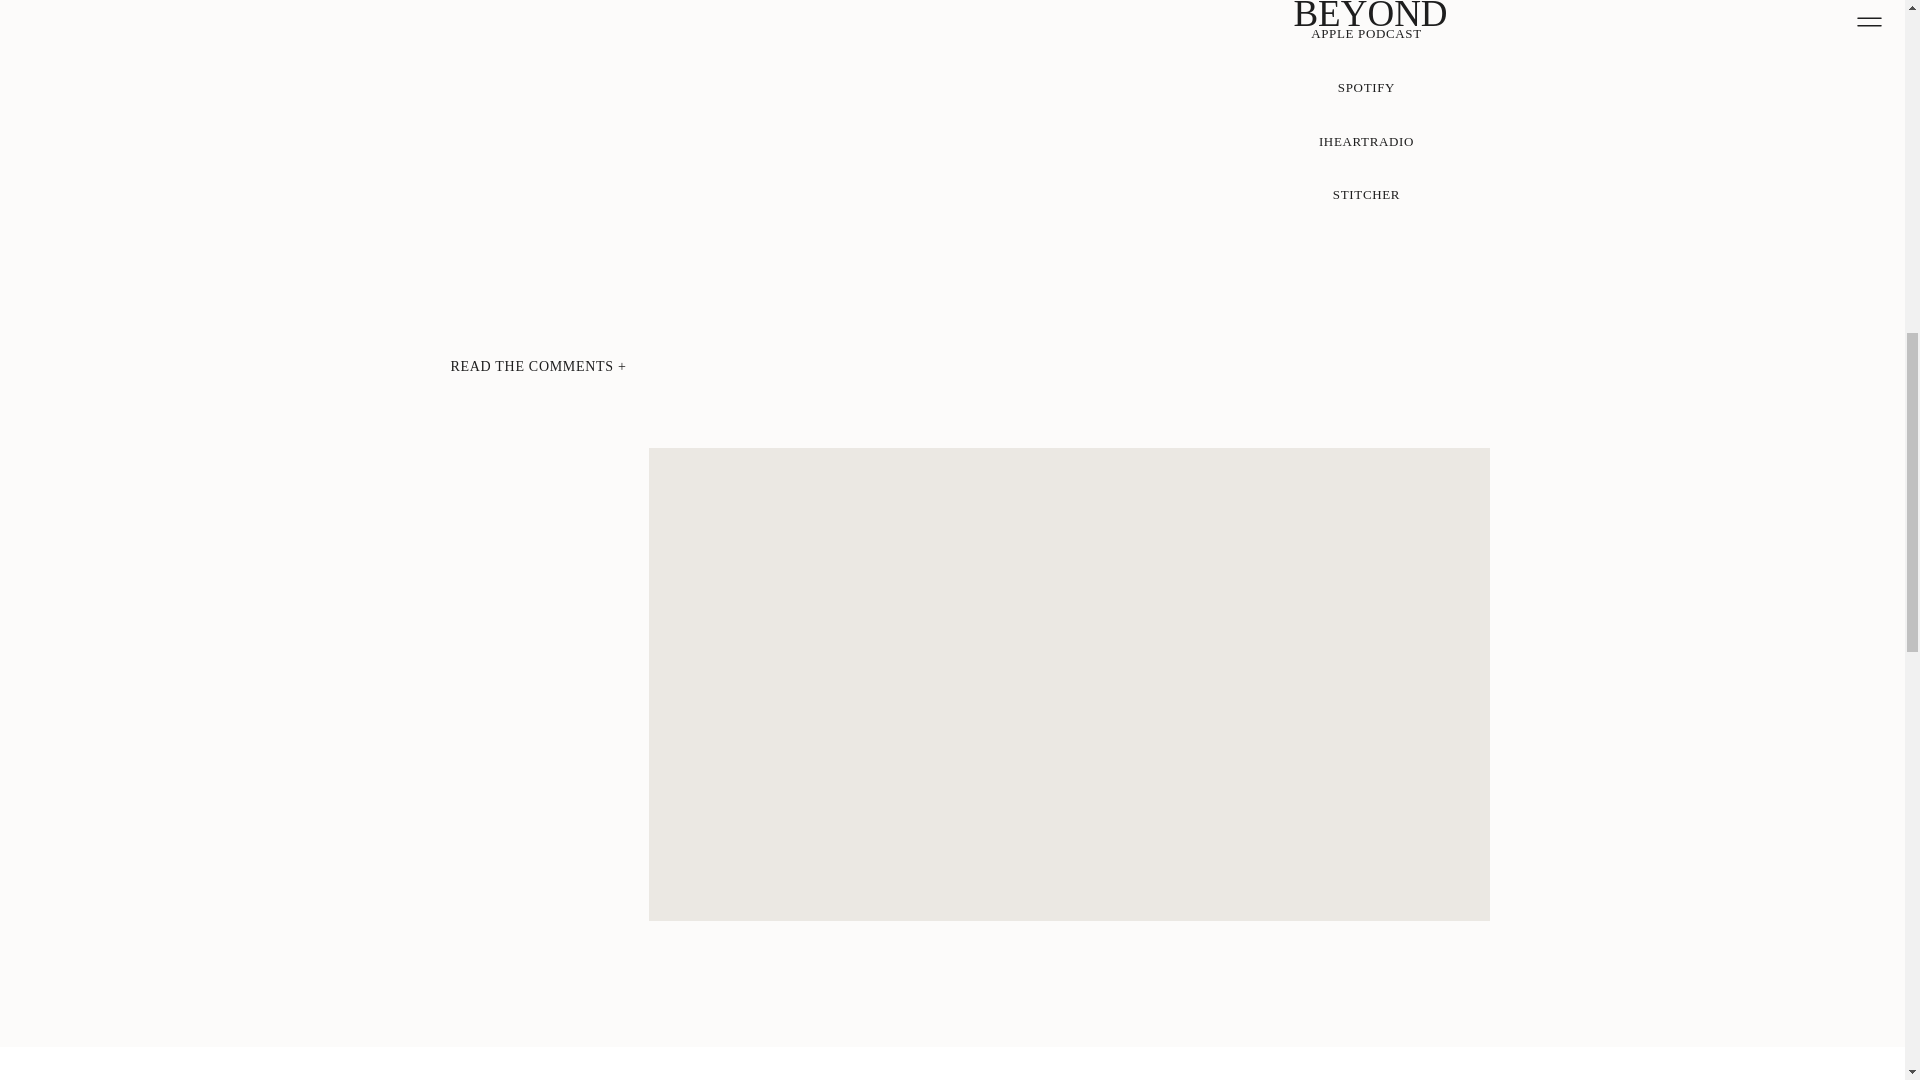 This screenshot has height=1080, width=1920. Describe the element at coordinates (1367, 194) in the screenshot. I see `STITCHER` at that location.